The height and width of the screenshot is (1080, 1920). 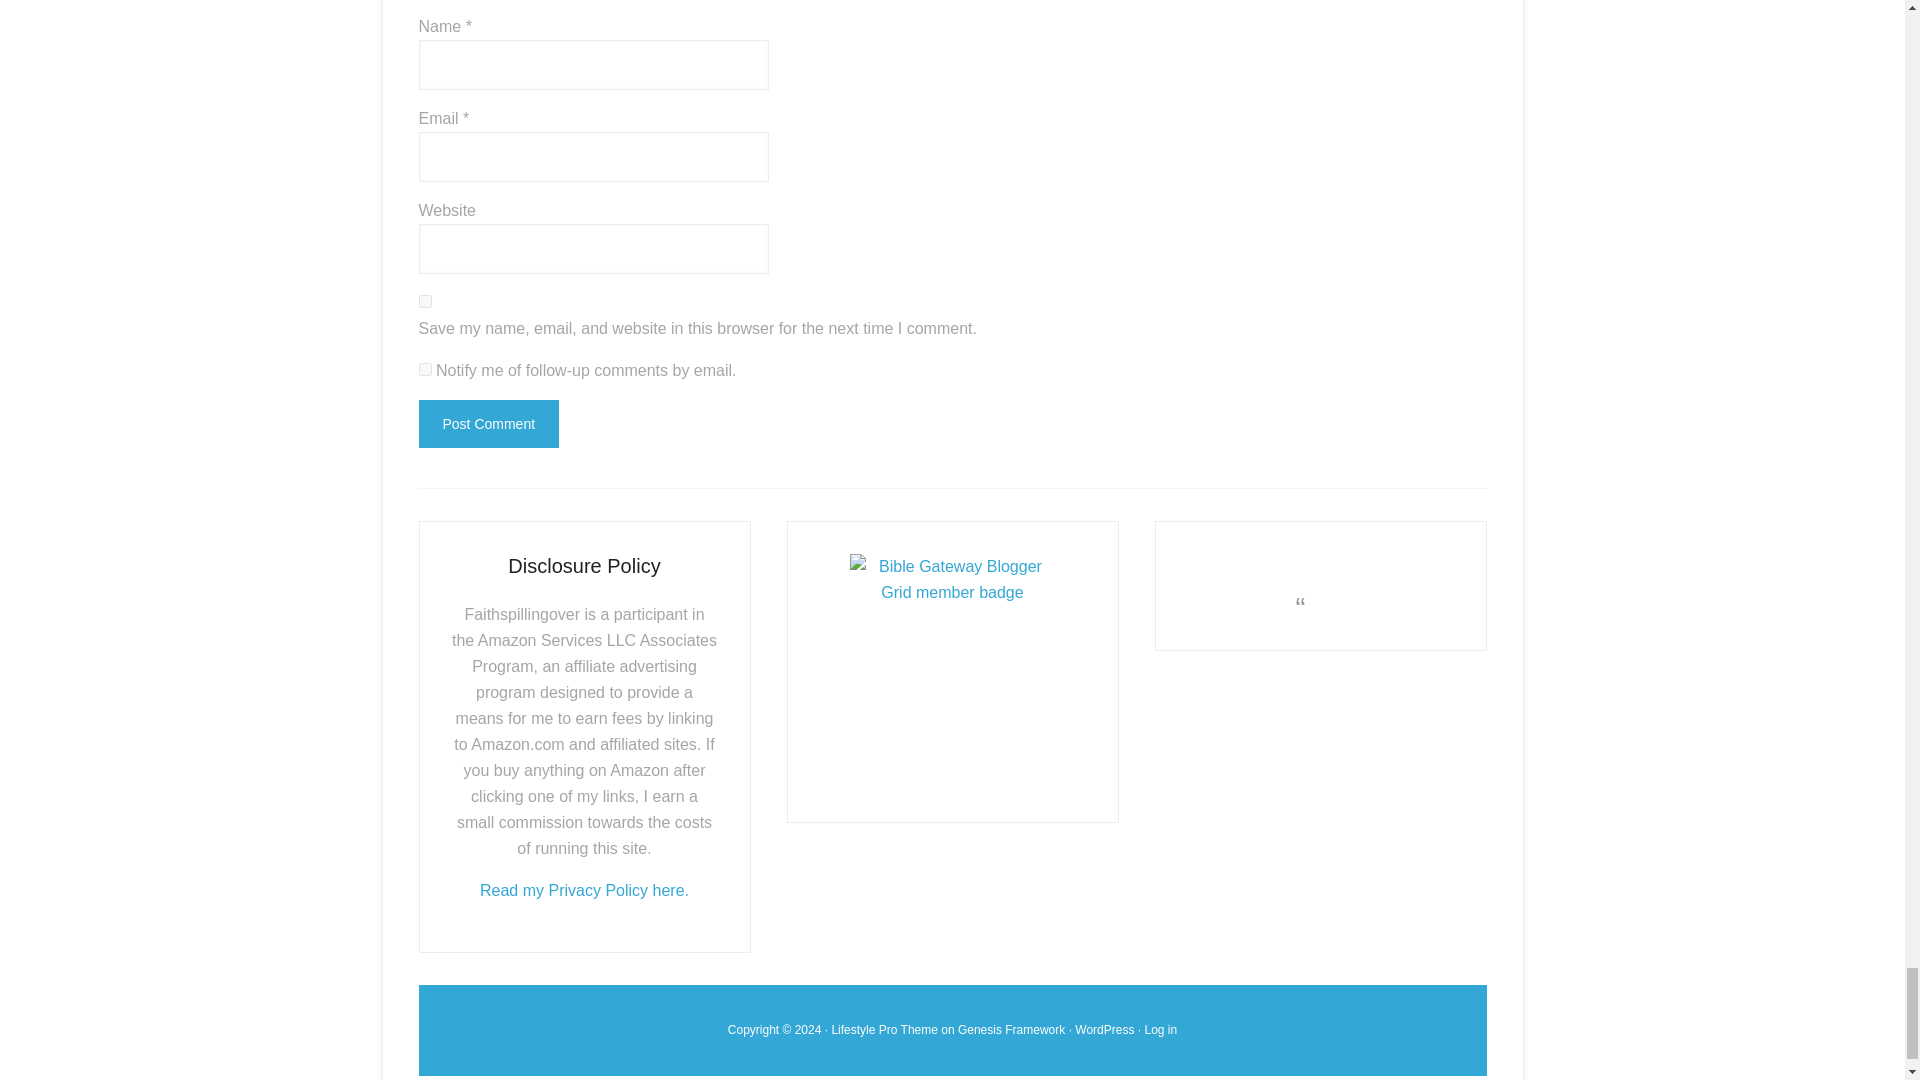 I want to click on Post Comment, so click(x=488, y=424).